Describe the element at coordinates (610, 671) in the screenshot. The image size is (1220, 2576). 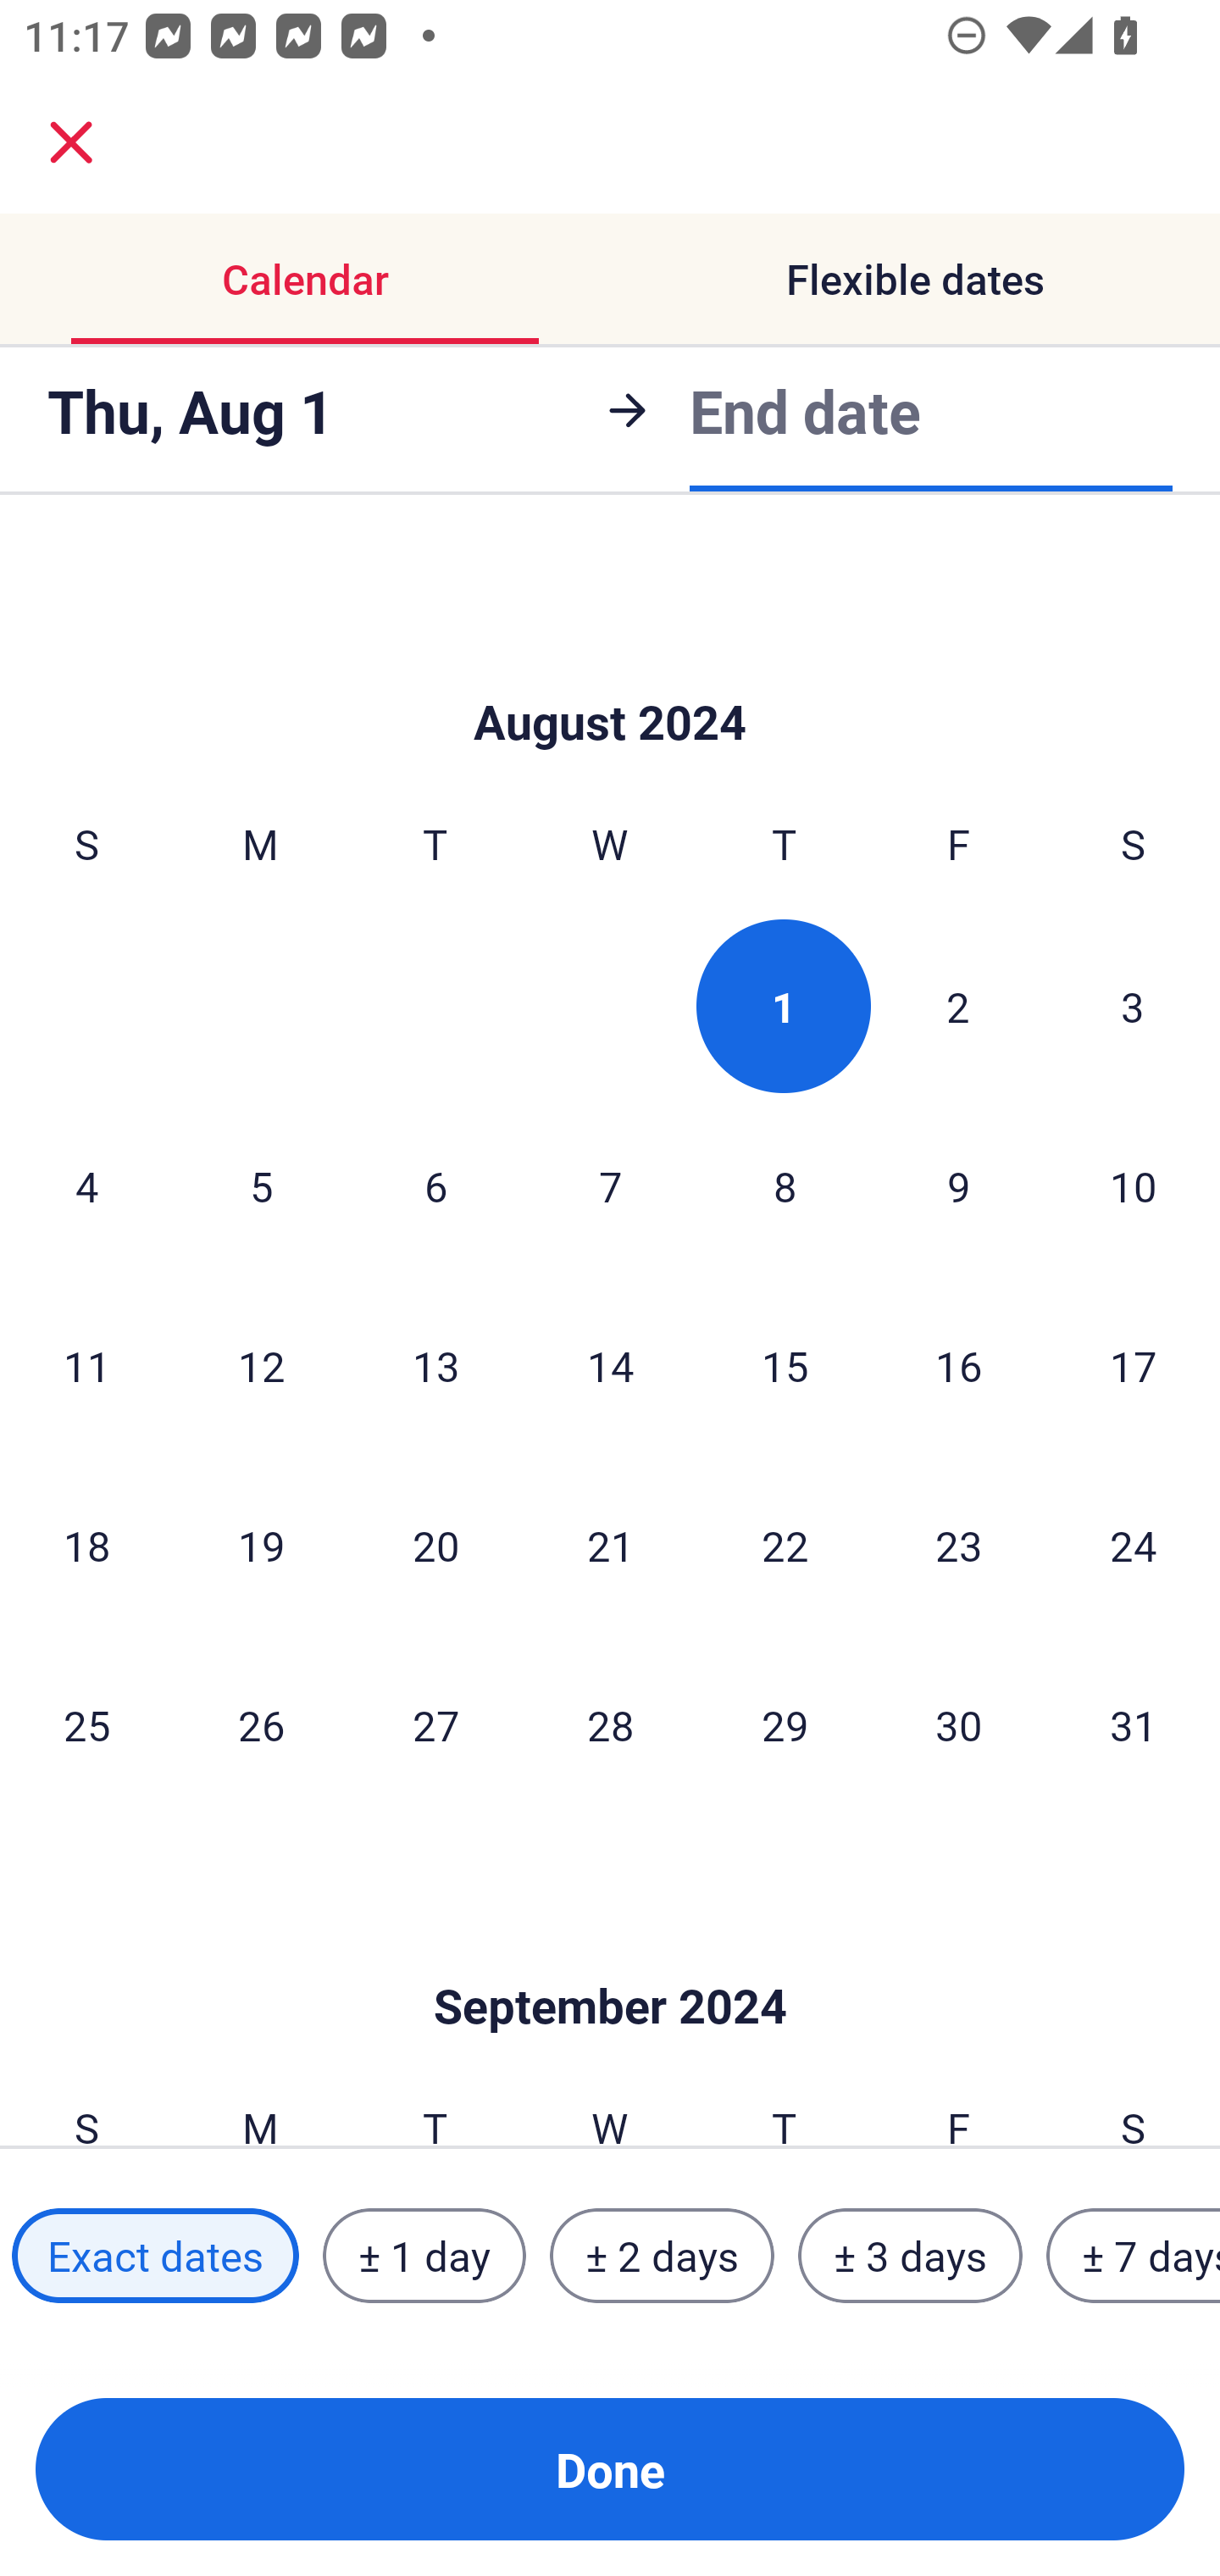
I see `Skip to Done` at that location.